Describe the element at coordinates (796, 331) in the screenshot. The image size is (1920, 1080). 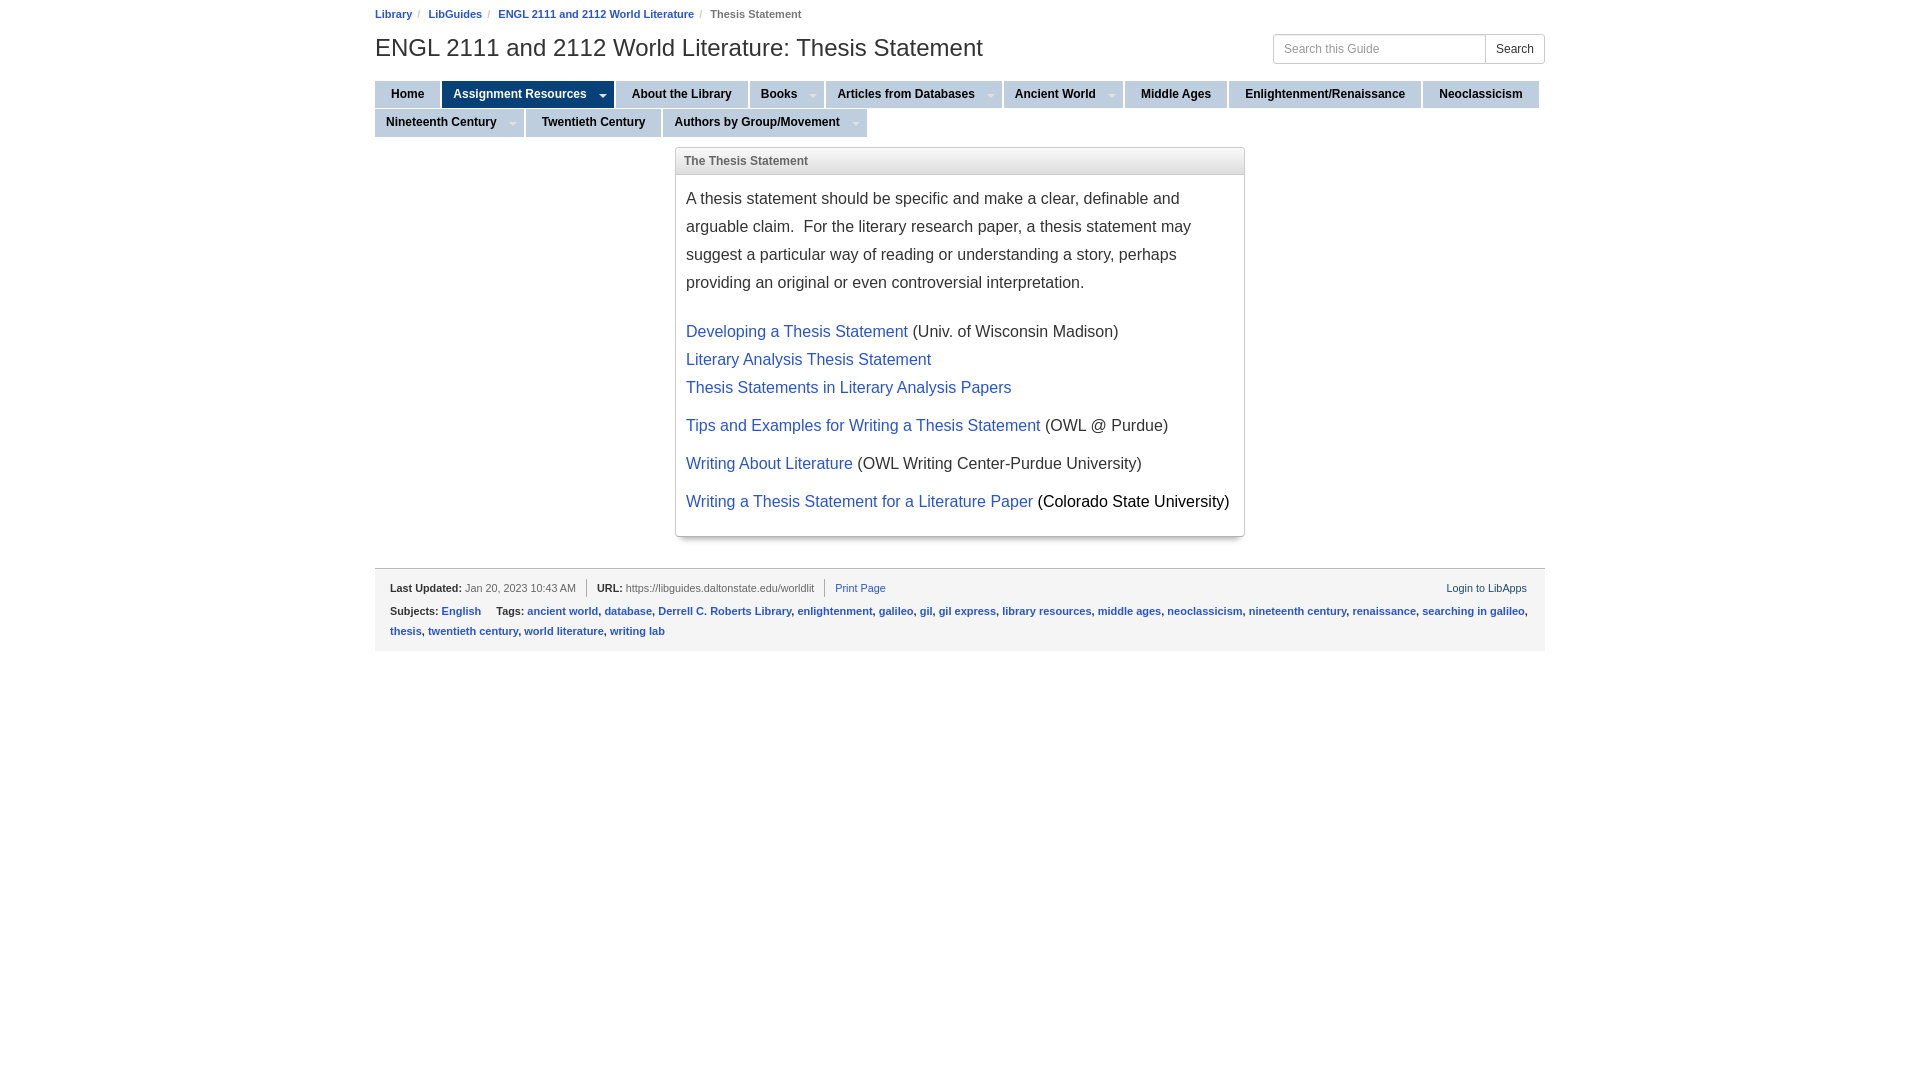
I see `Developing a Thesis Statement` at that location.